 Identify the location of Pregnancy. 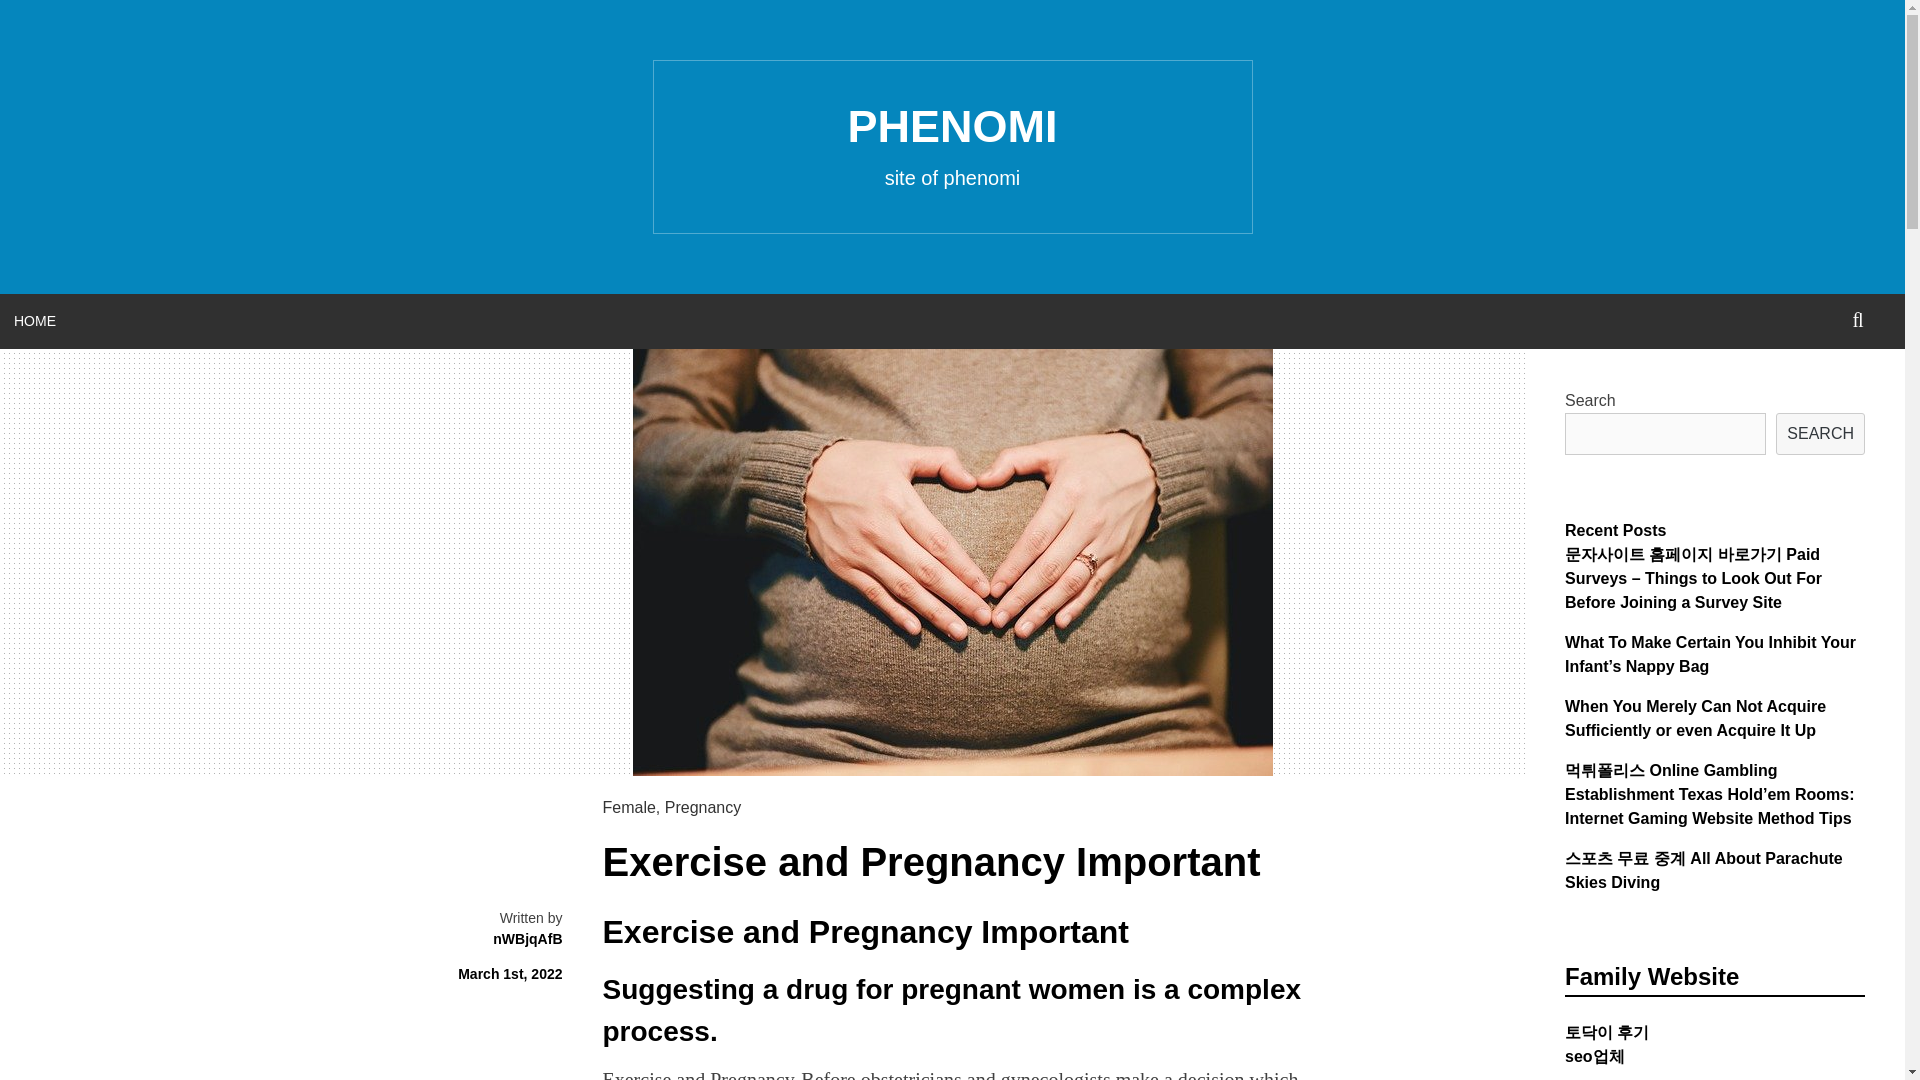
(702, 808).